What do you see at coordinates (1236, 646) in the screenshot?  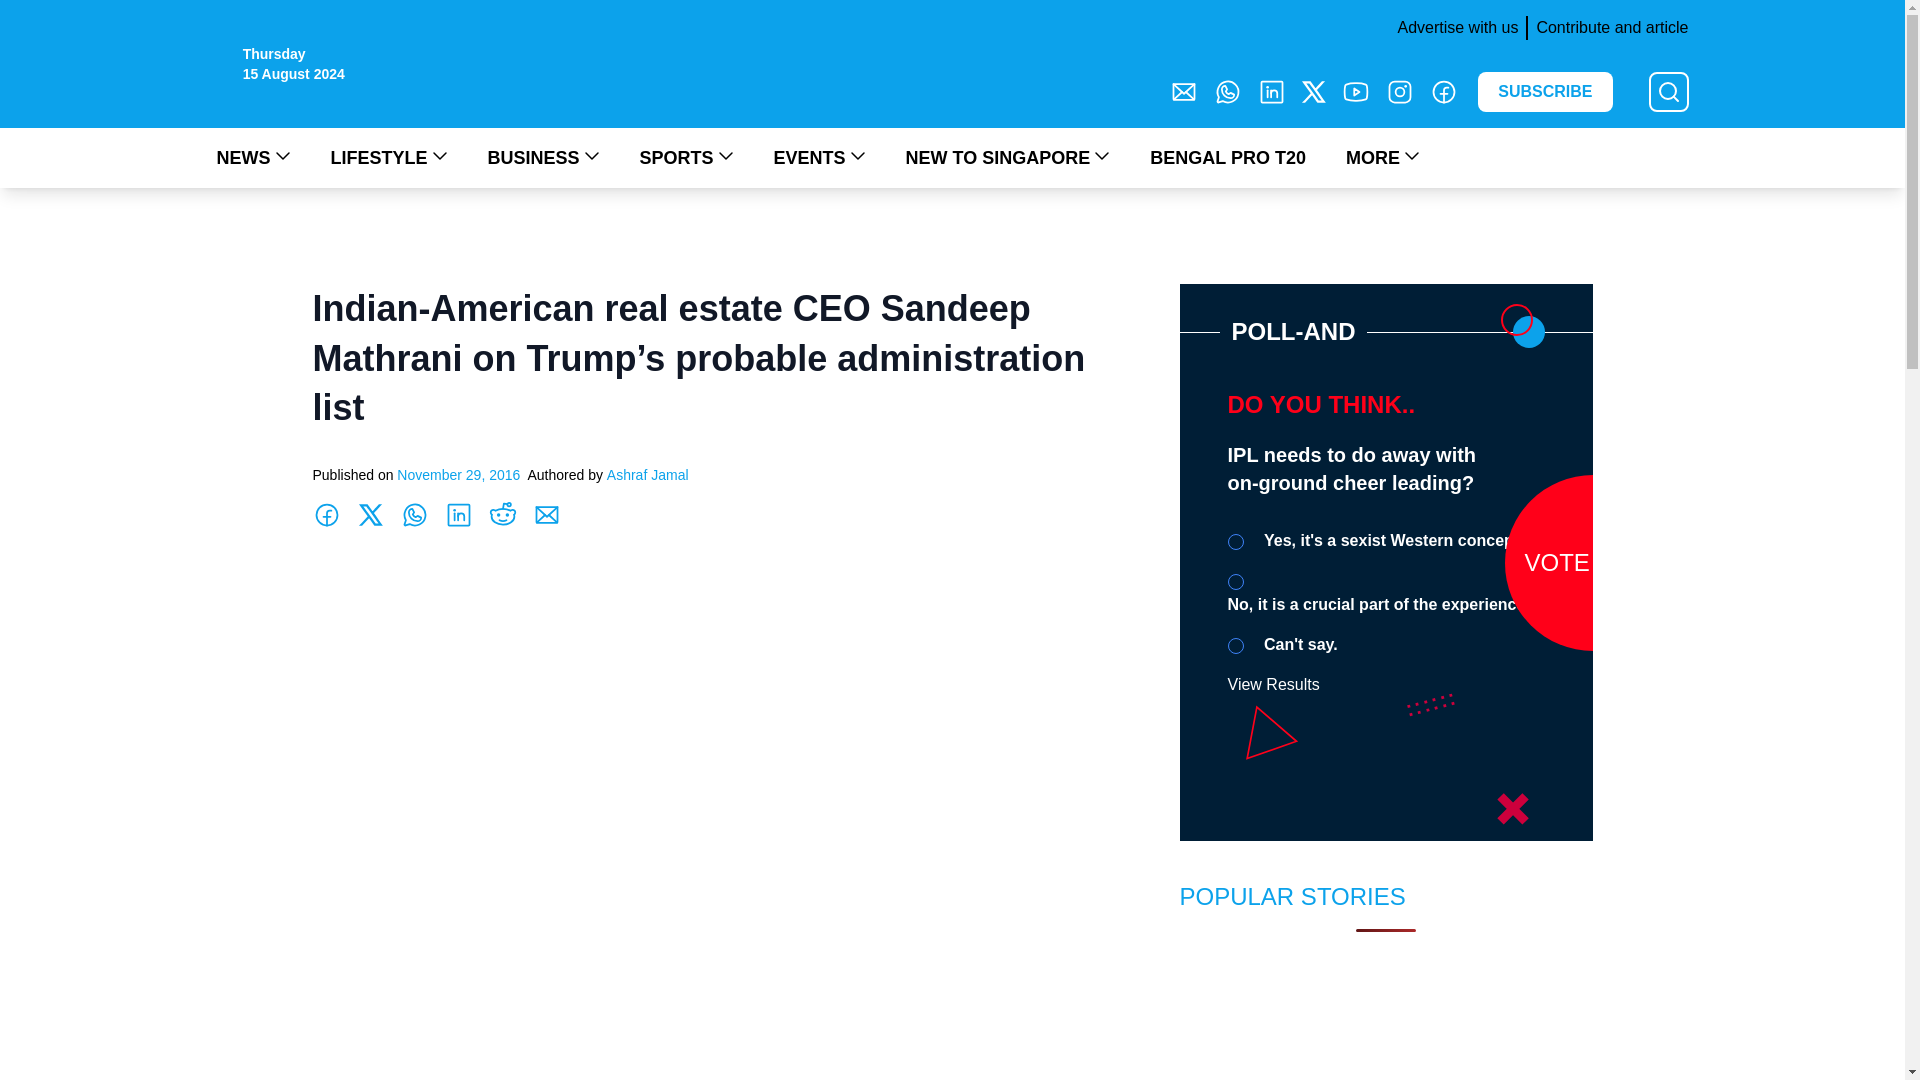 I see `41` at bounding box center [1236, 646].